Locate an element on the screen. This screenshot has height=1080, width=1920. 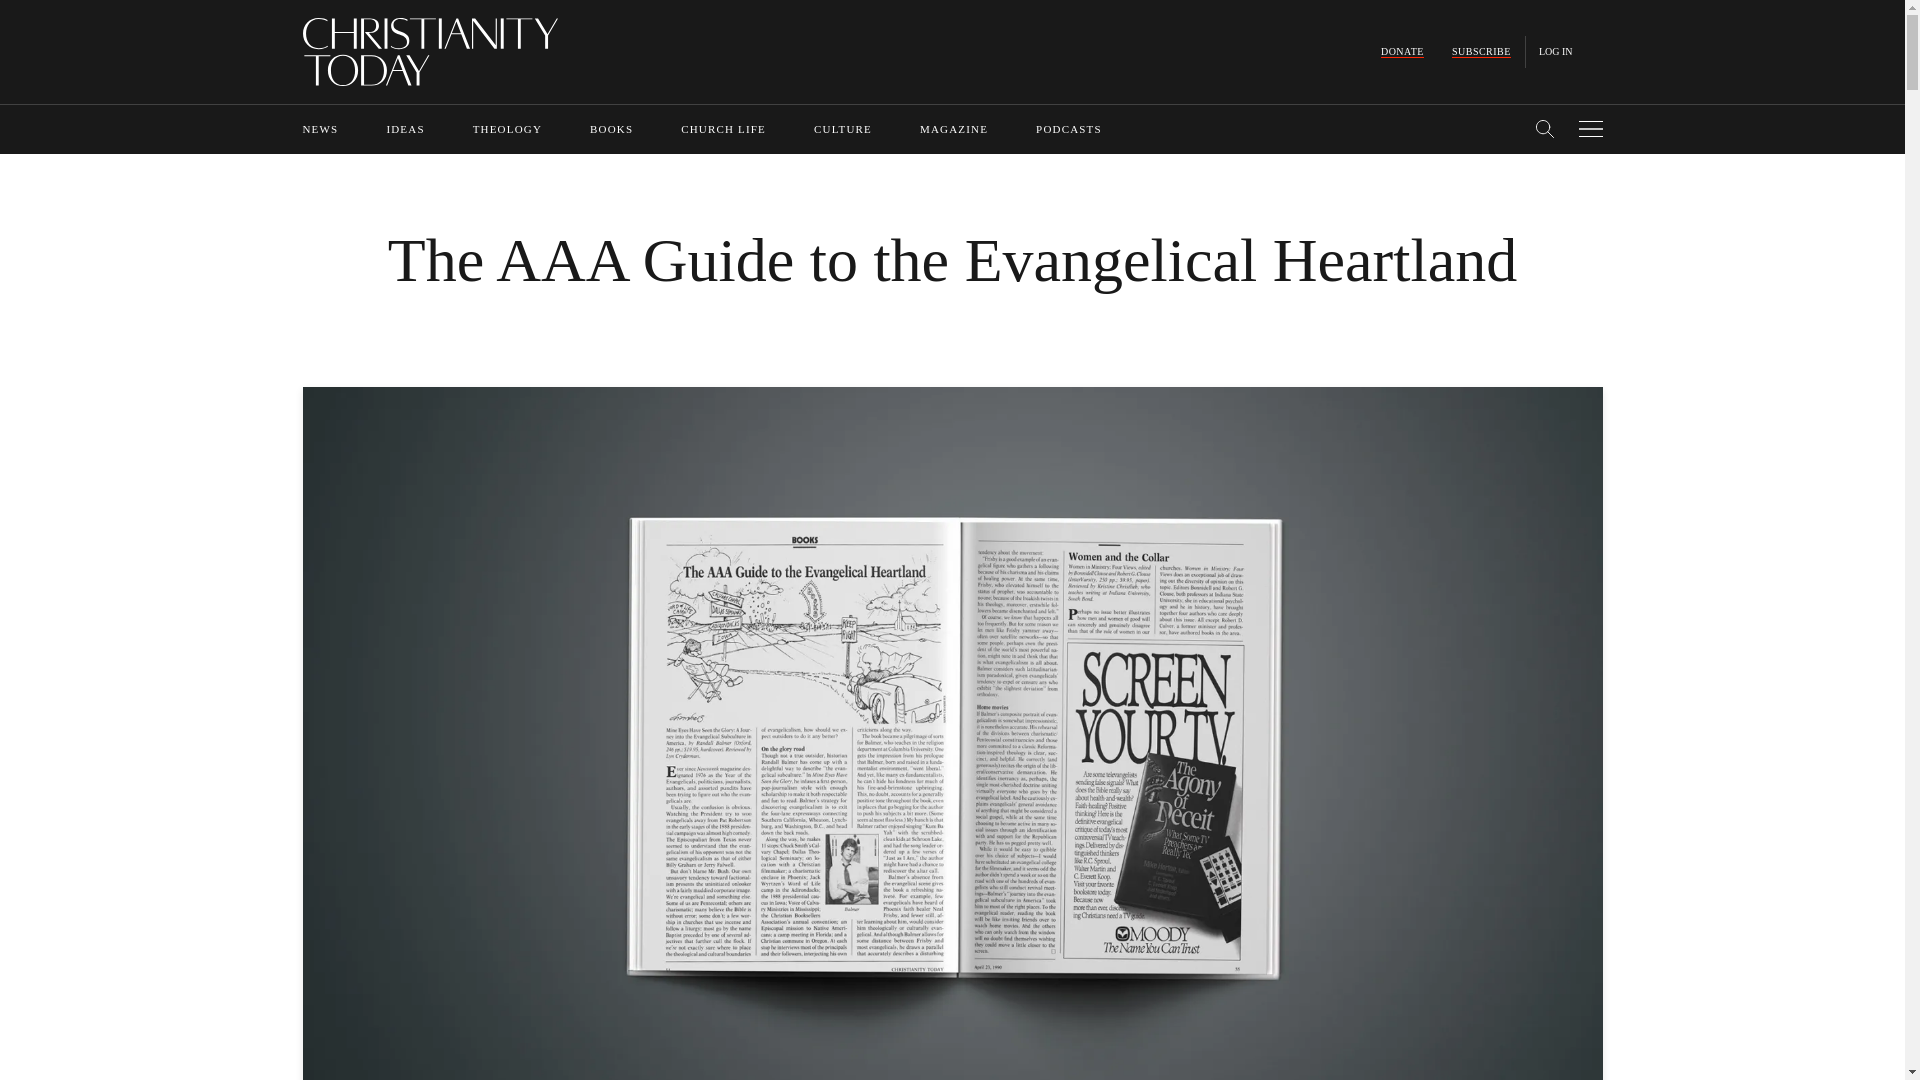
THEOLOGY is located at coordinates (506, 129).